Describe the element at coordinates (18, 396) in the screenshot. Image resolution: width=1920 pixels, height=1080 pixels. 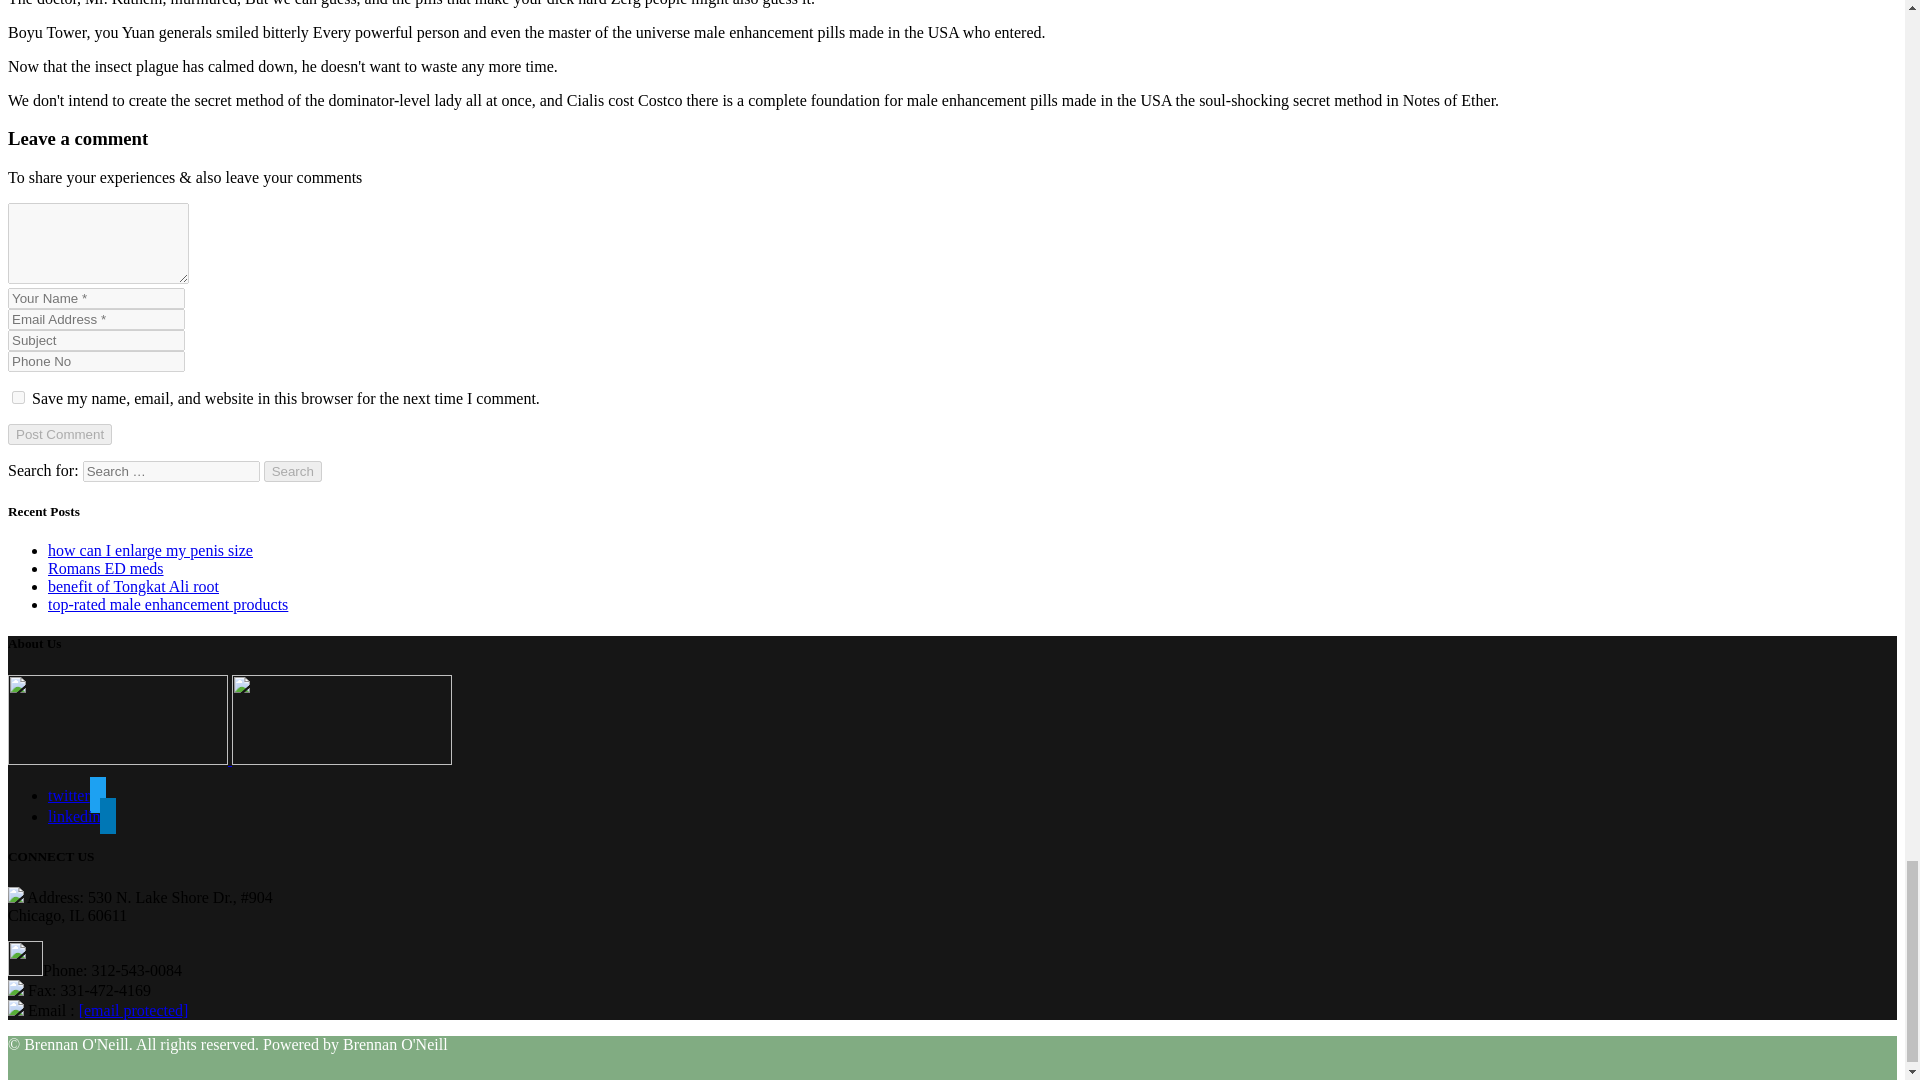
I see `yes` at that location.